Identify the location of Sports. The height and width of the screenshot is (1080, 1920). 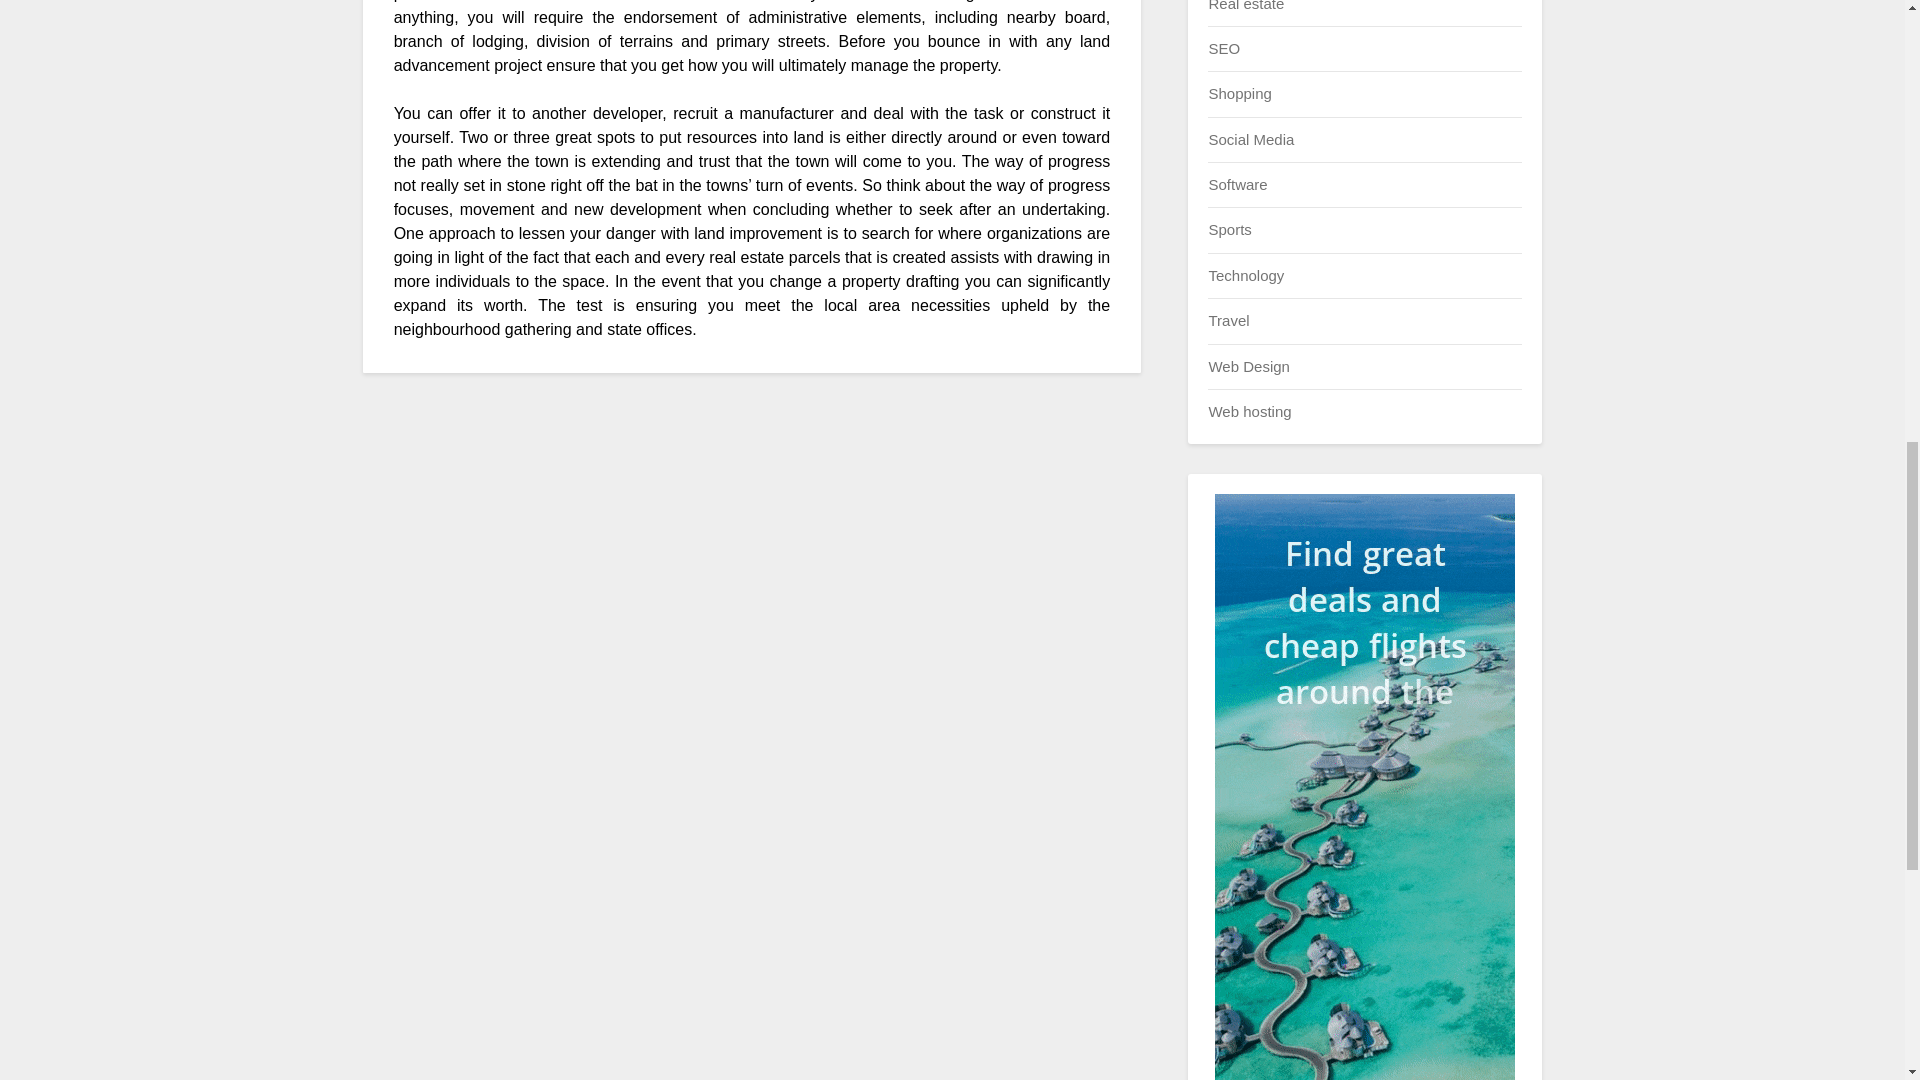
(1229, 229).